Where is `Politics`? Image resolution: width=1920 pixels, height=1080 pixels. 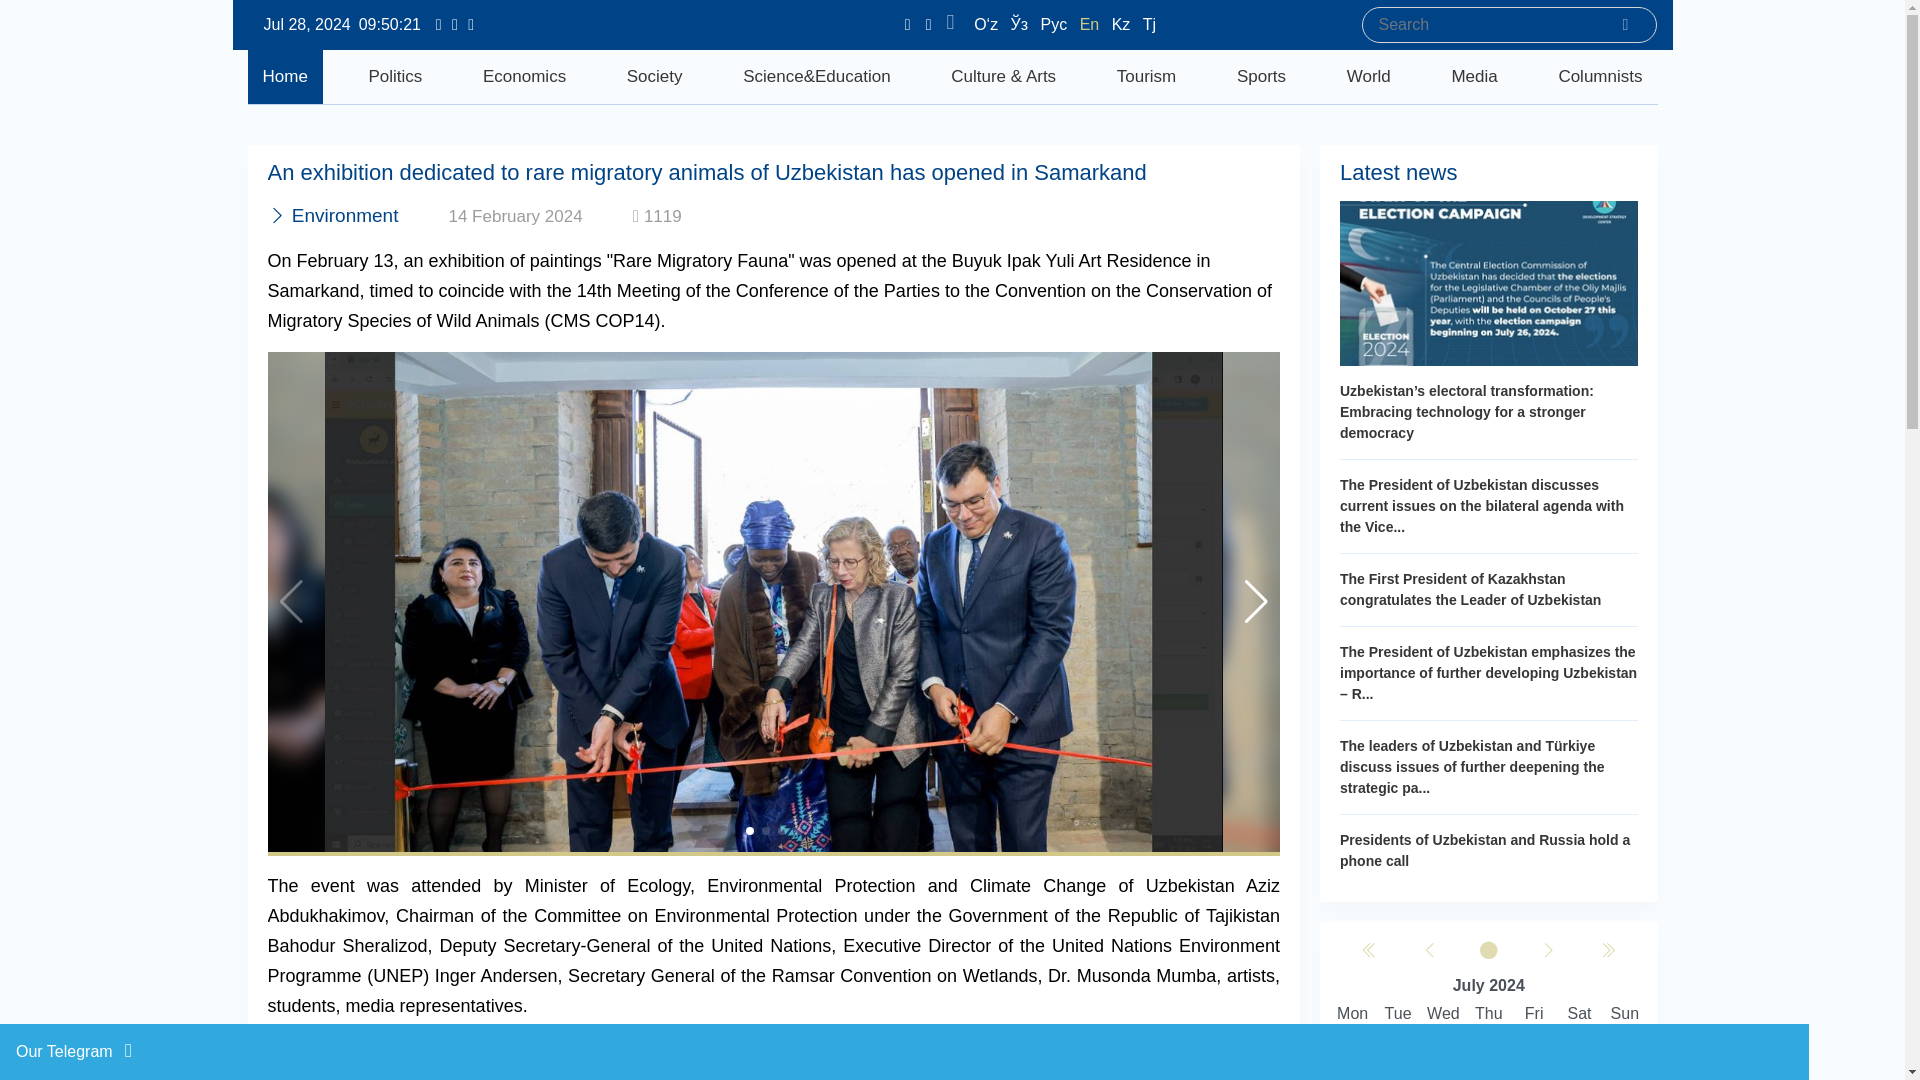
Politics is located at coordinates (395, 76).